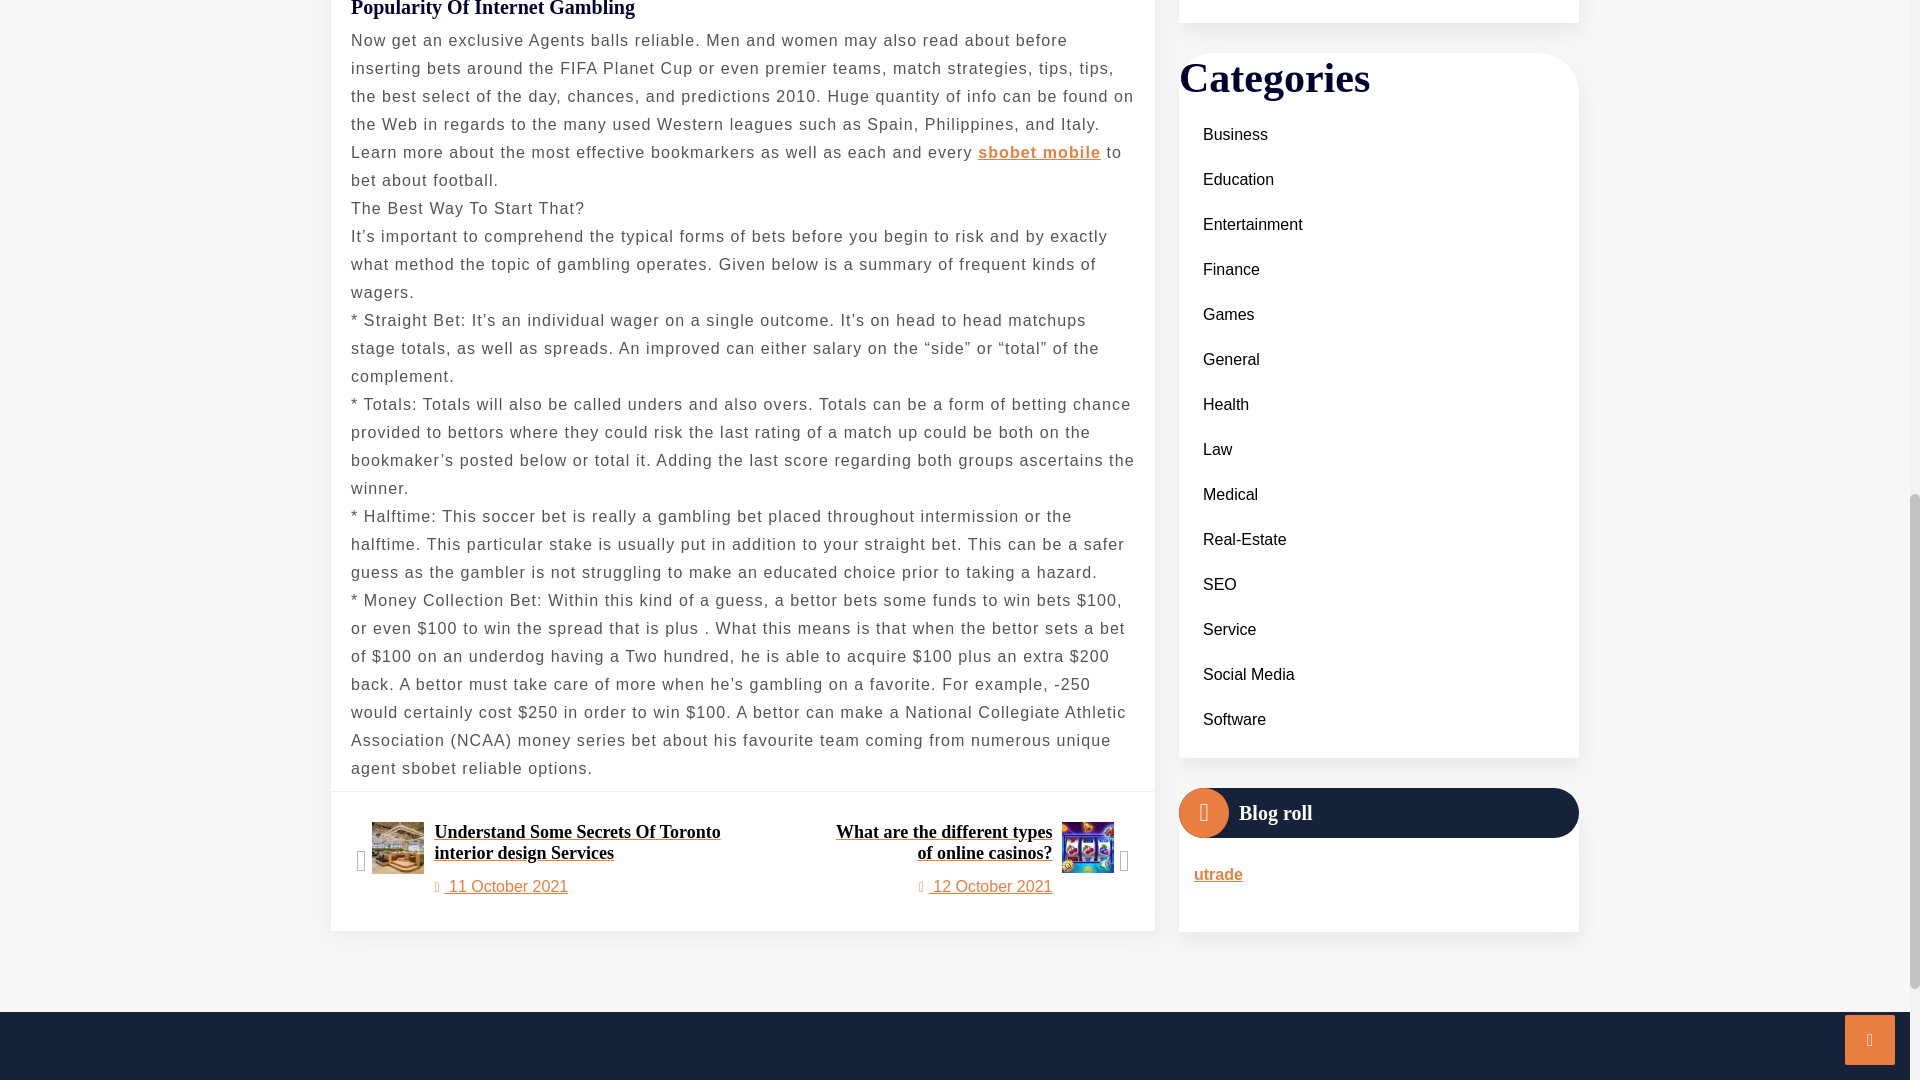 The height and width of the screenshot is (1080, 1920). I want to click on Education, so click(1238, 42).